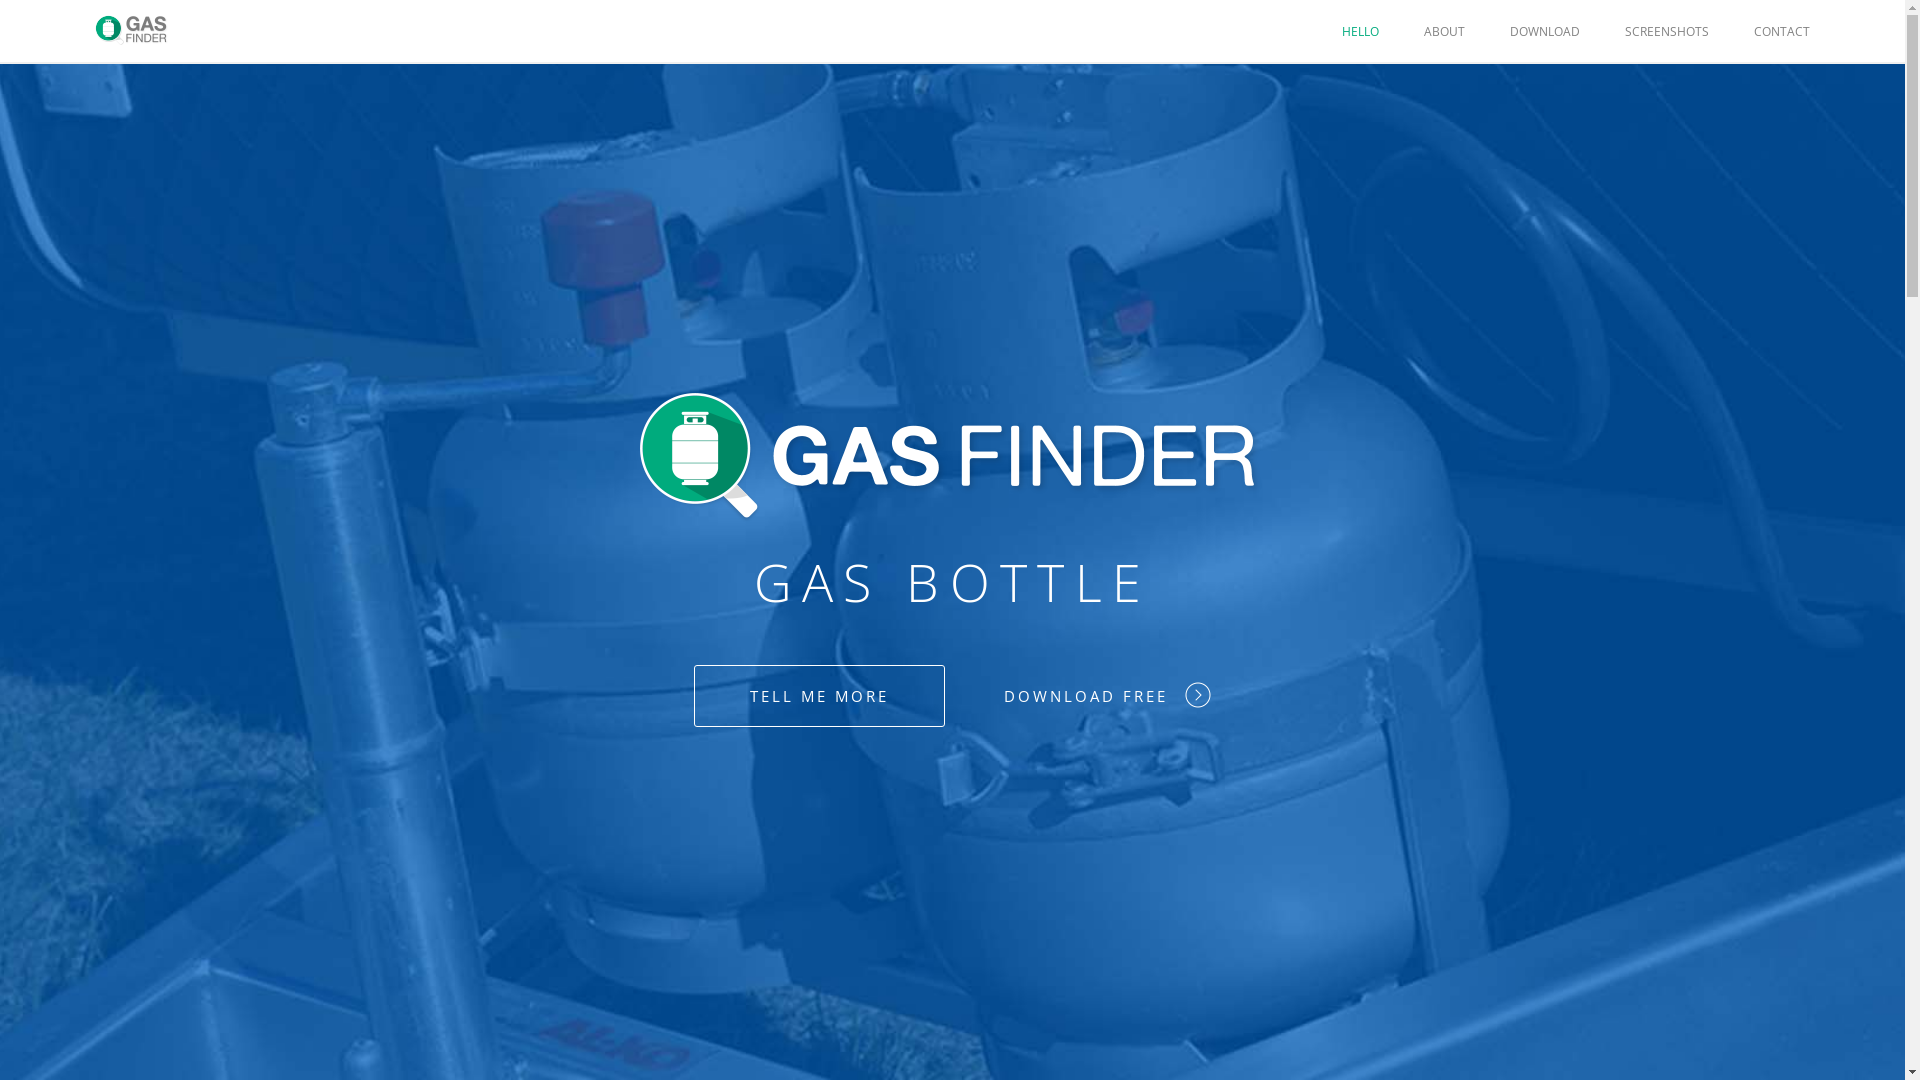  Describe the element at coordinates (1667, 32) in the screenshot. I see `SCREENSHOTS` at that location.